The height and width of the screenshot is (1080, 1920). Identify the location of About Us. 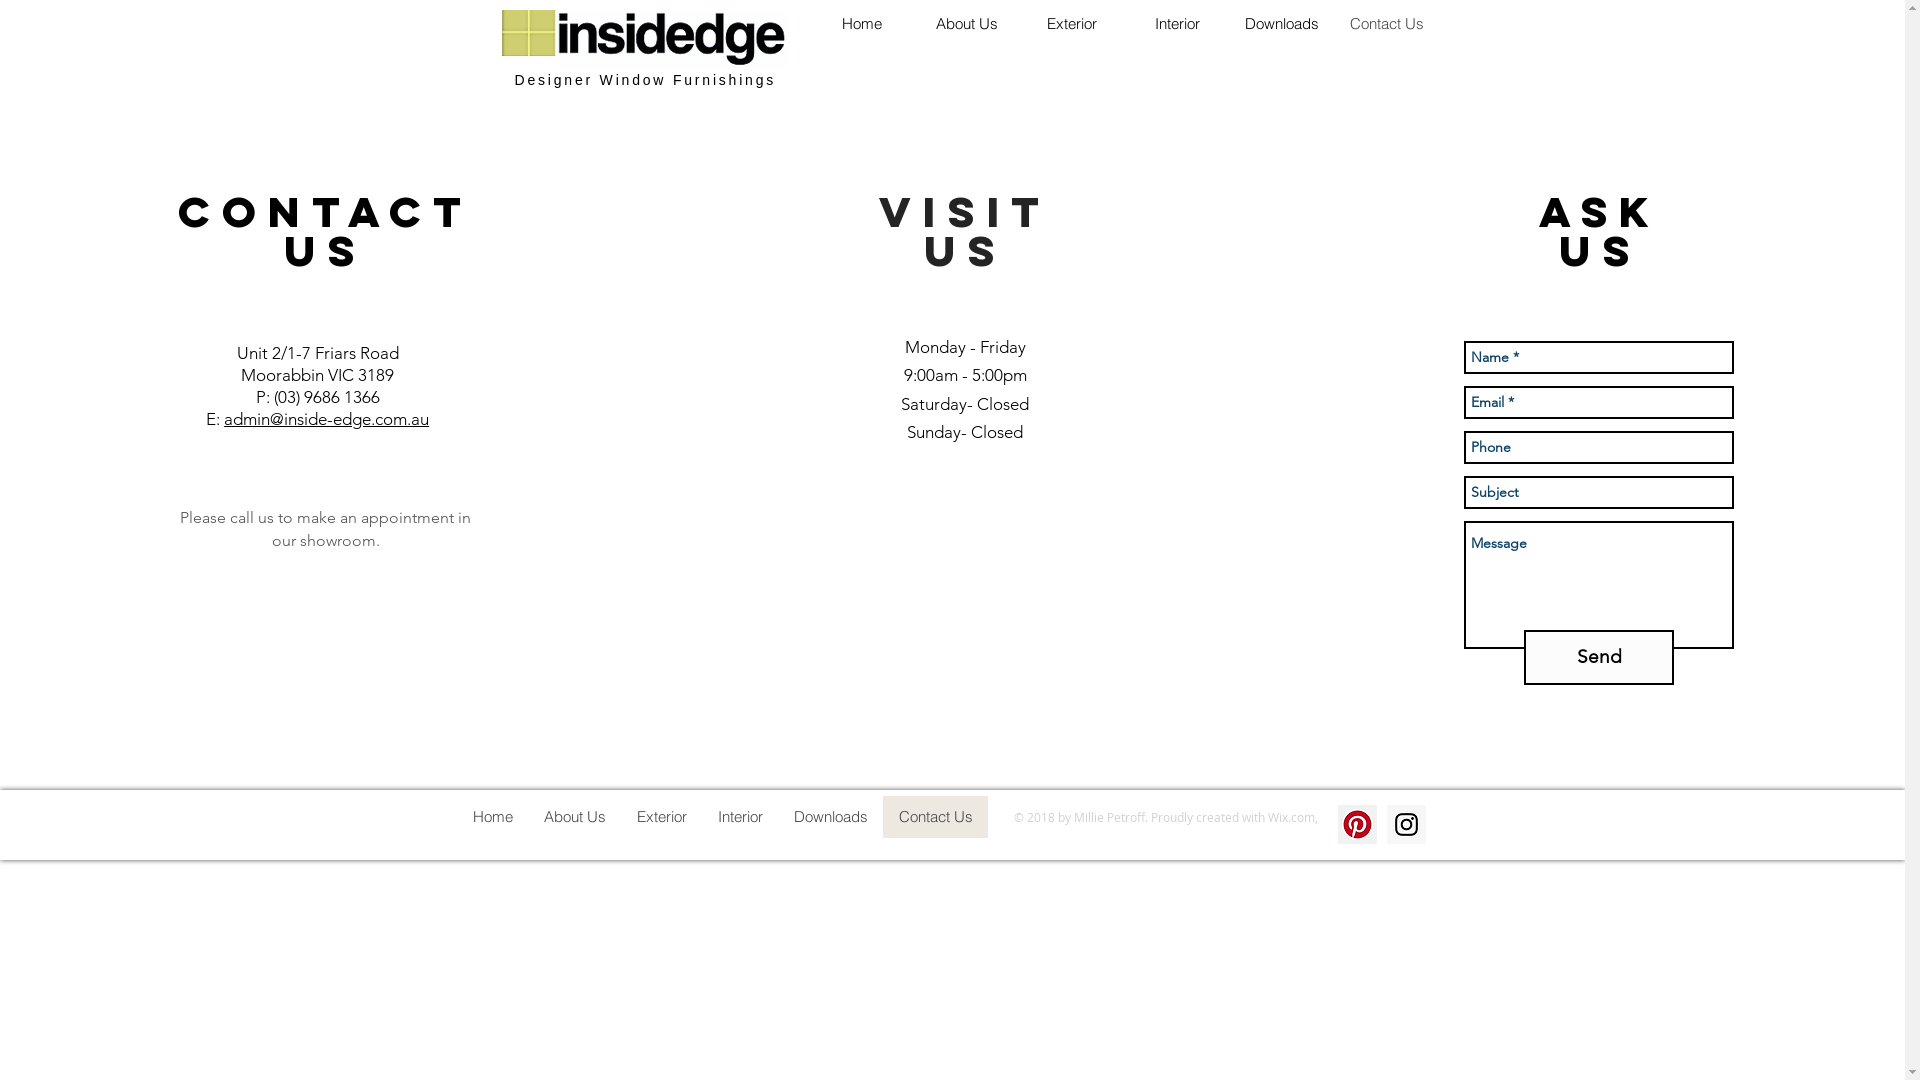
(574, 817).